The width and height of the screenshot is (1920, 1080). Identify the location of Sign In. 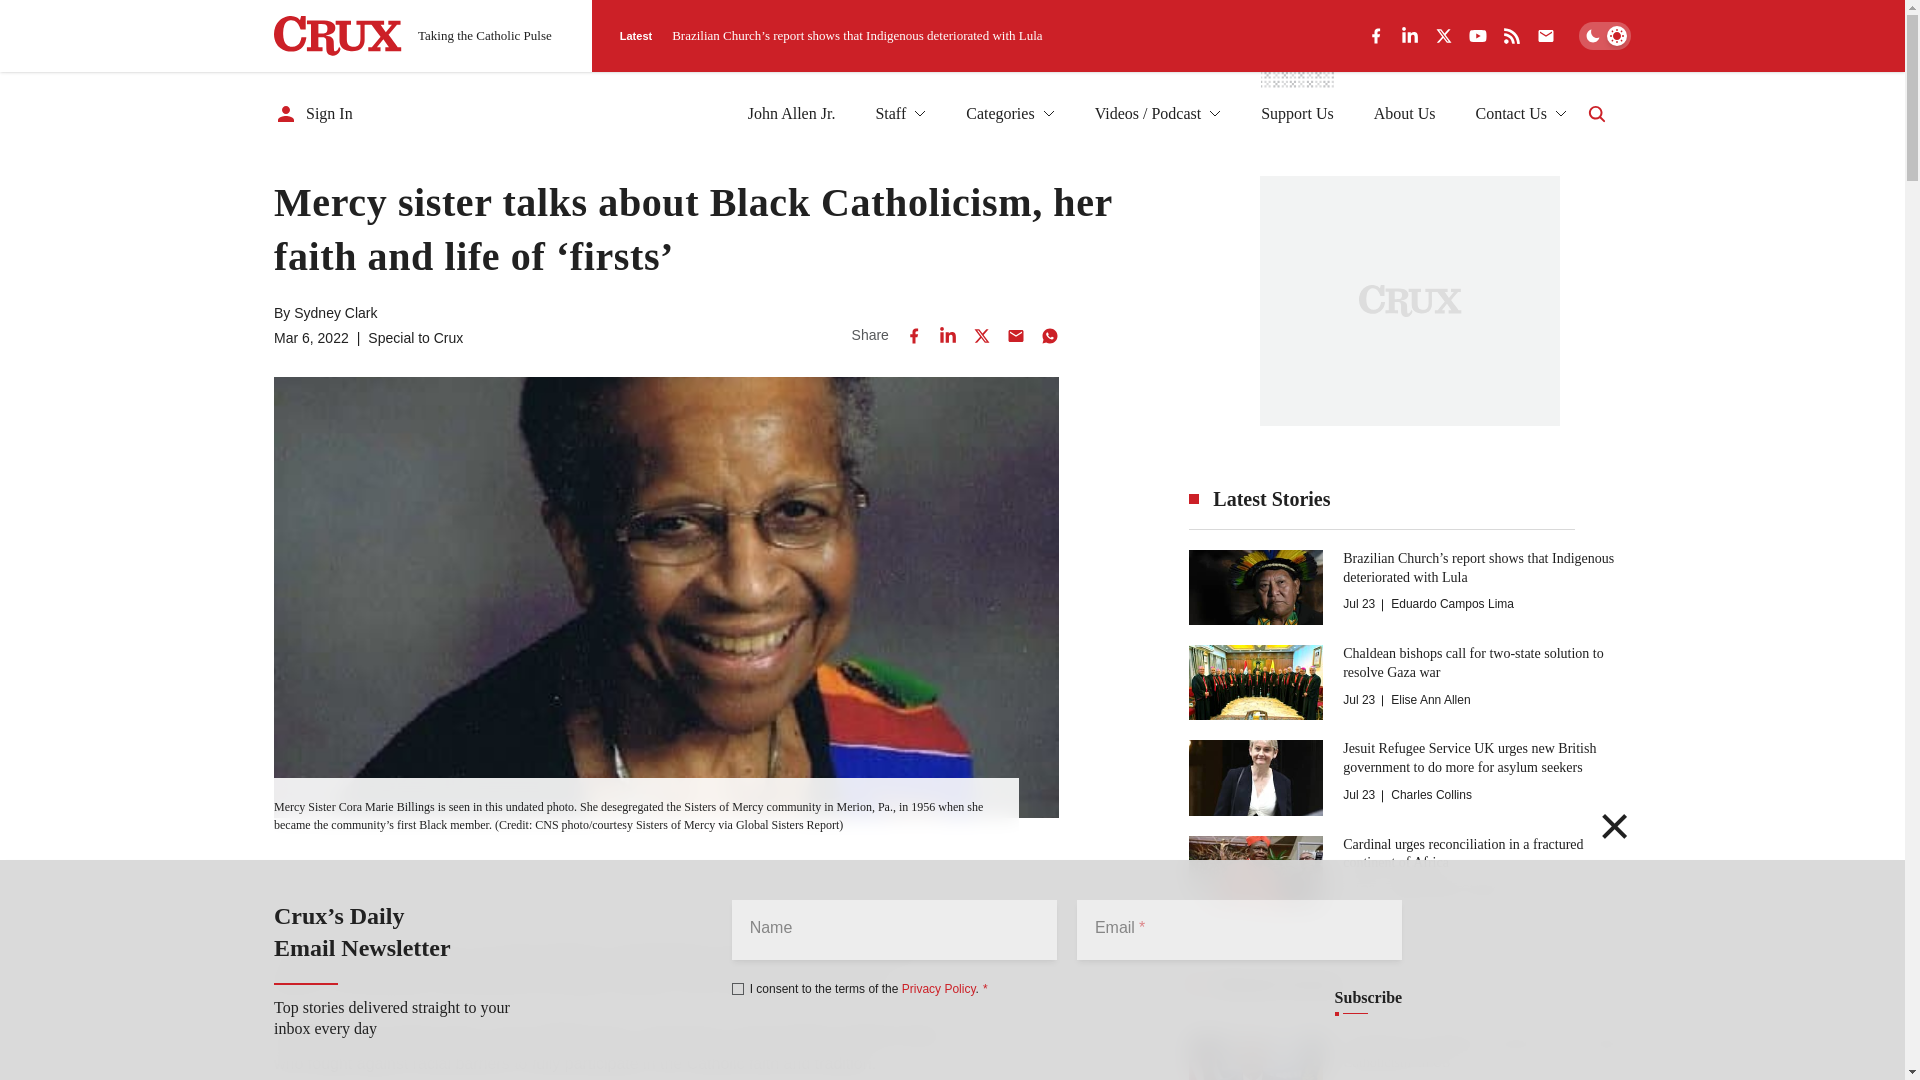
(314, 114).